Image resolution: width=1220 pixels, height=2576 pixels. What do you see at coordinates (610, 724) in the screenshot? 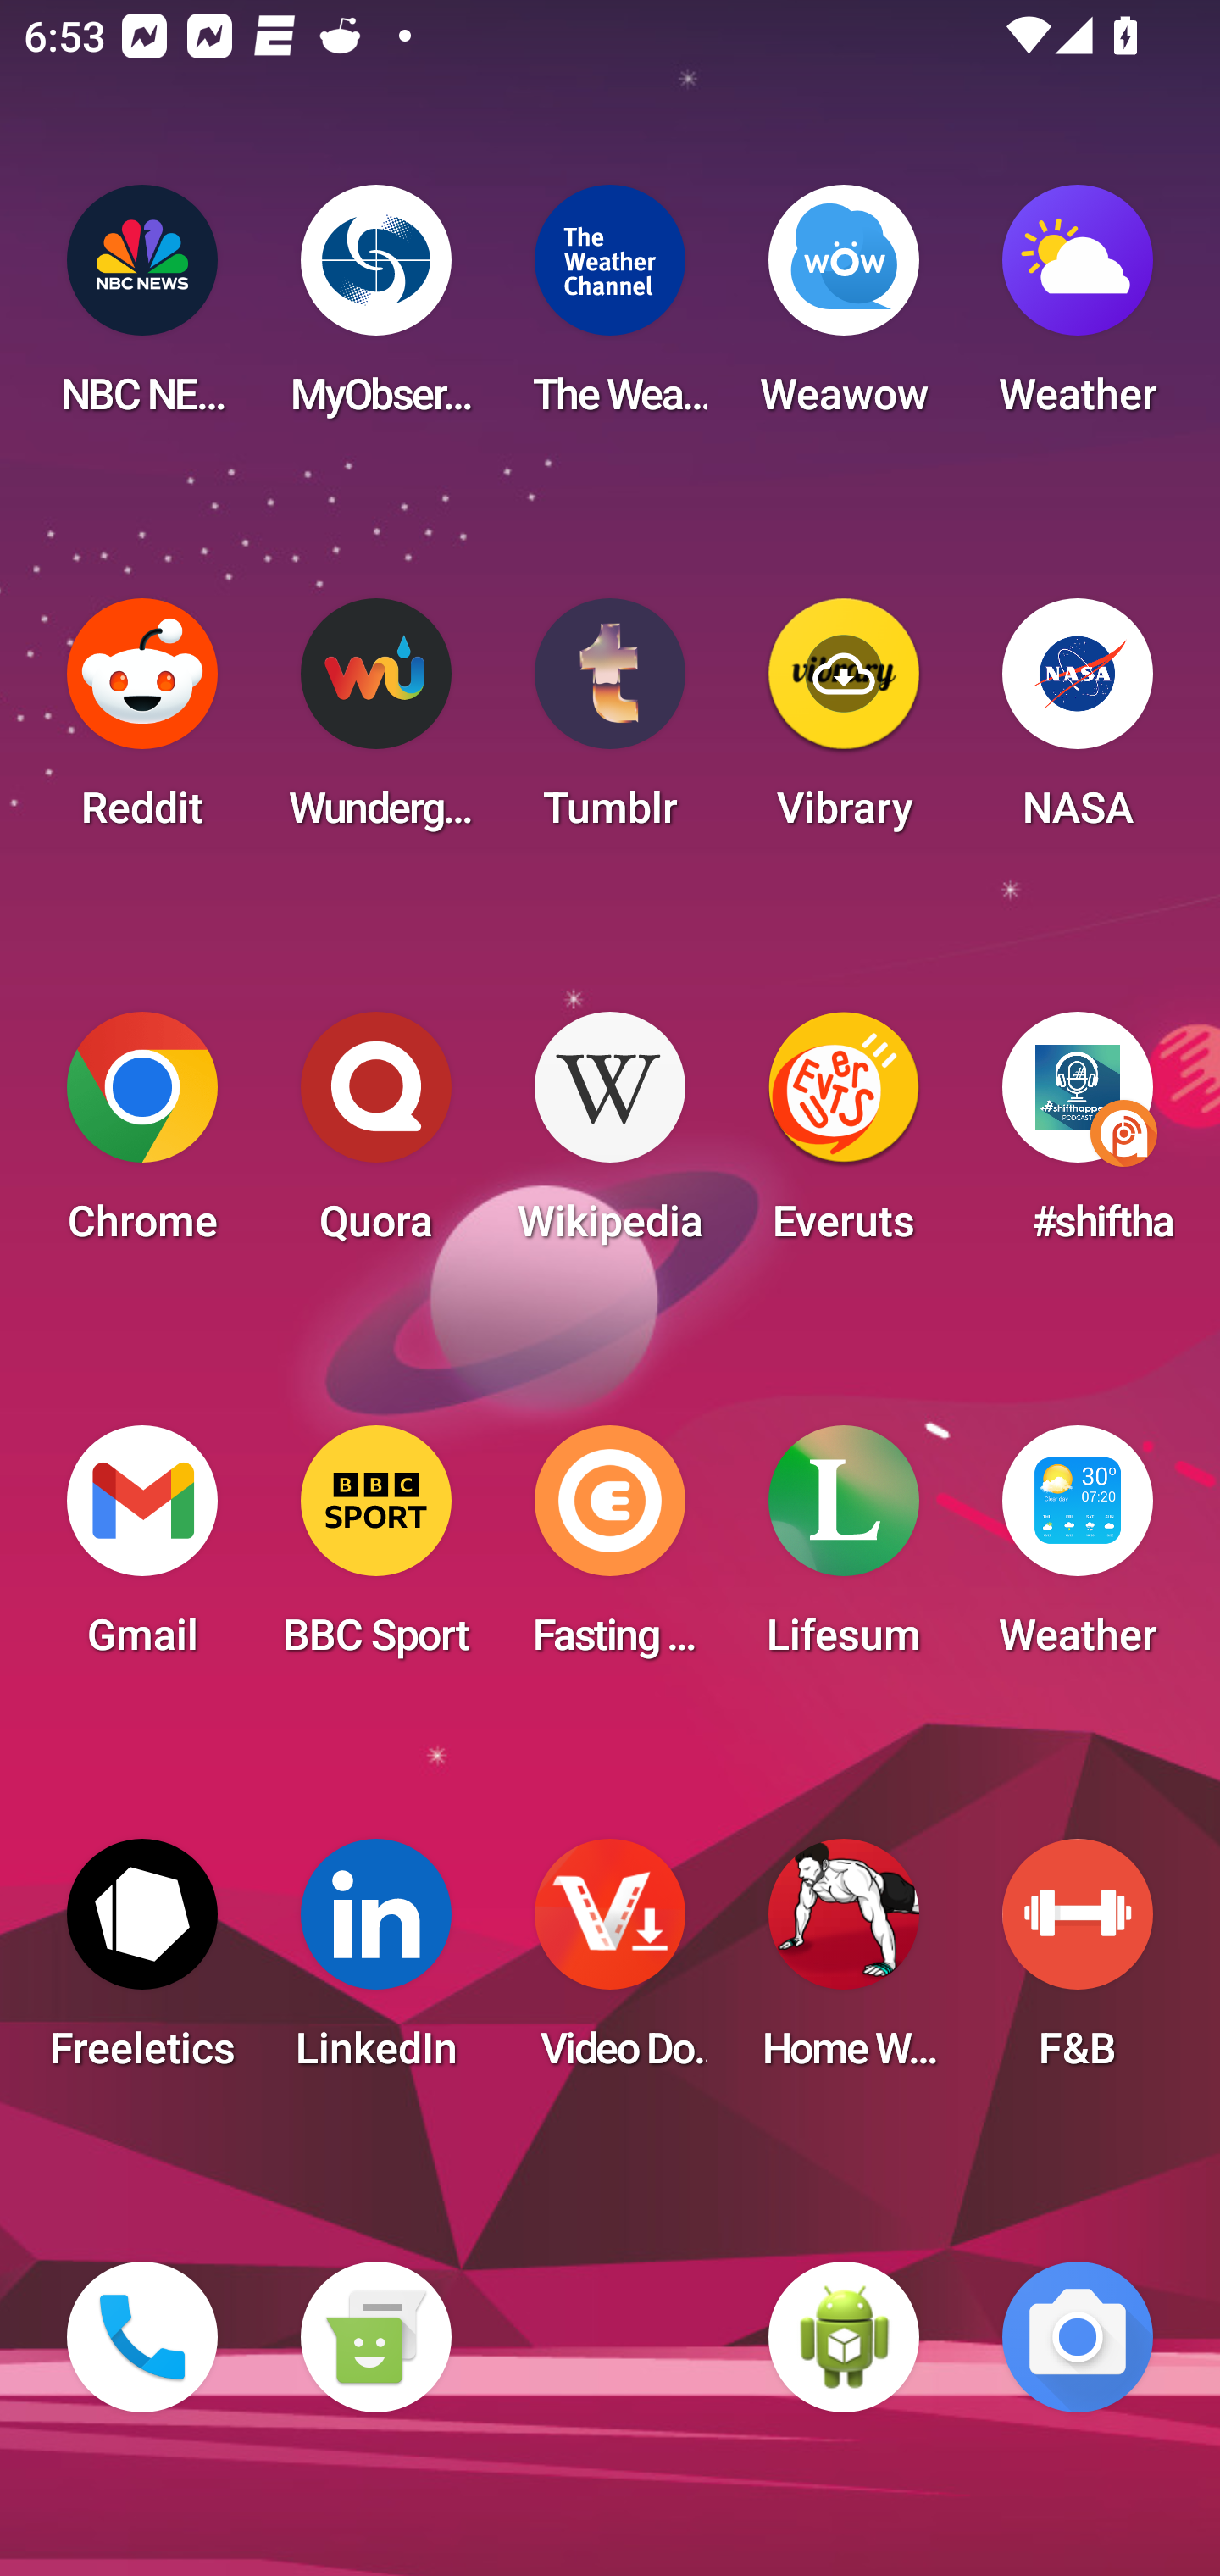
I see `Tumblr` at bounding box center [610, 724].